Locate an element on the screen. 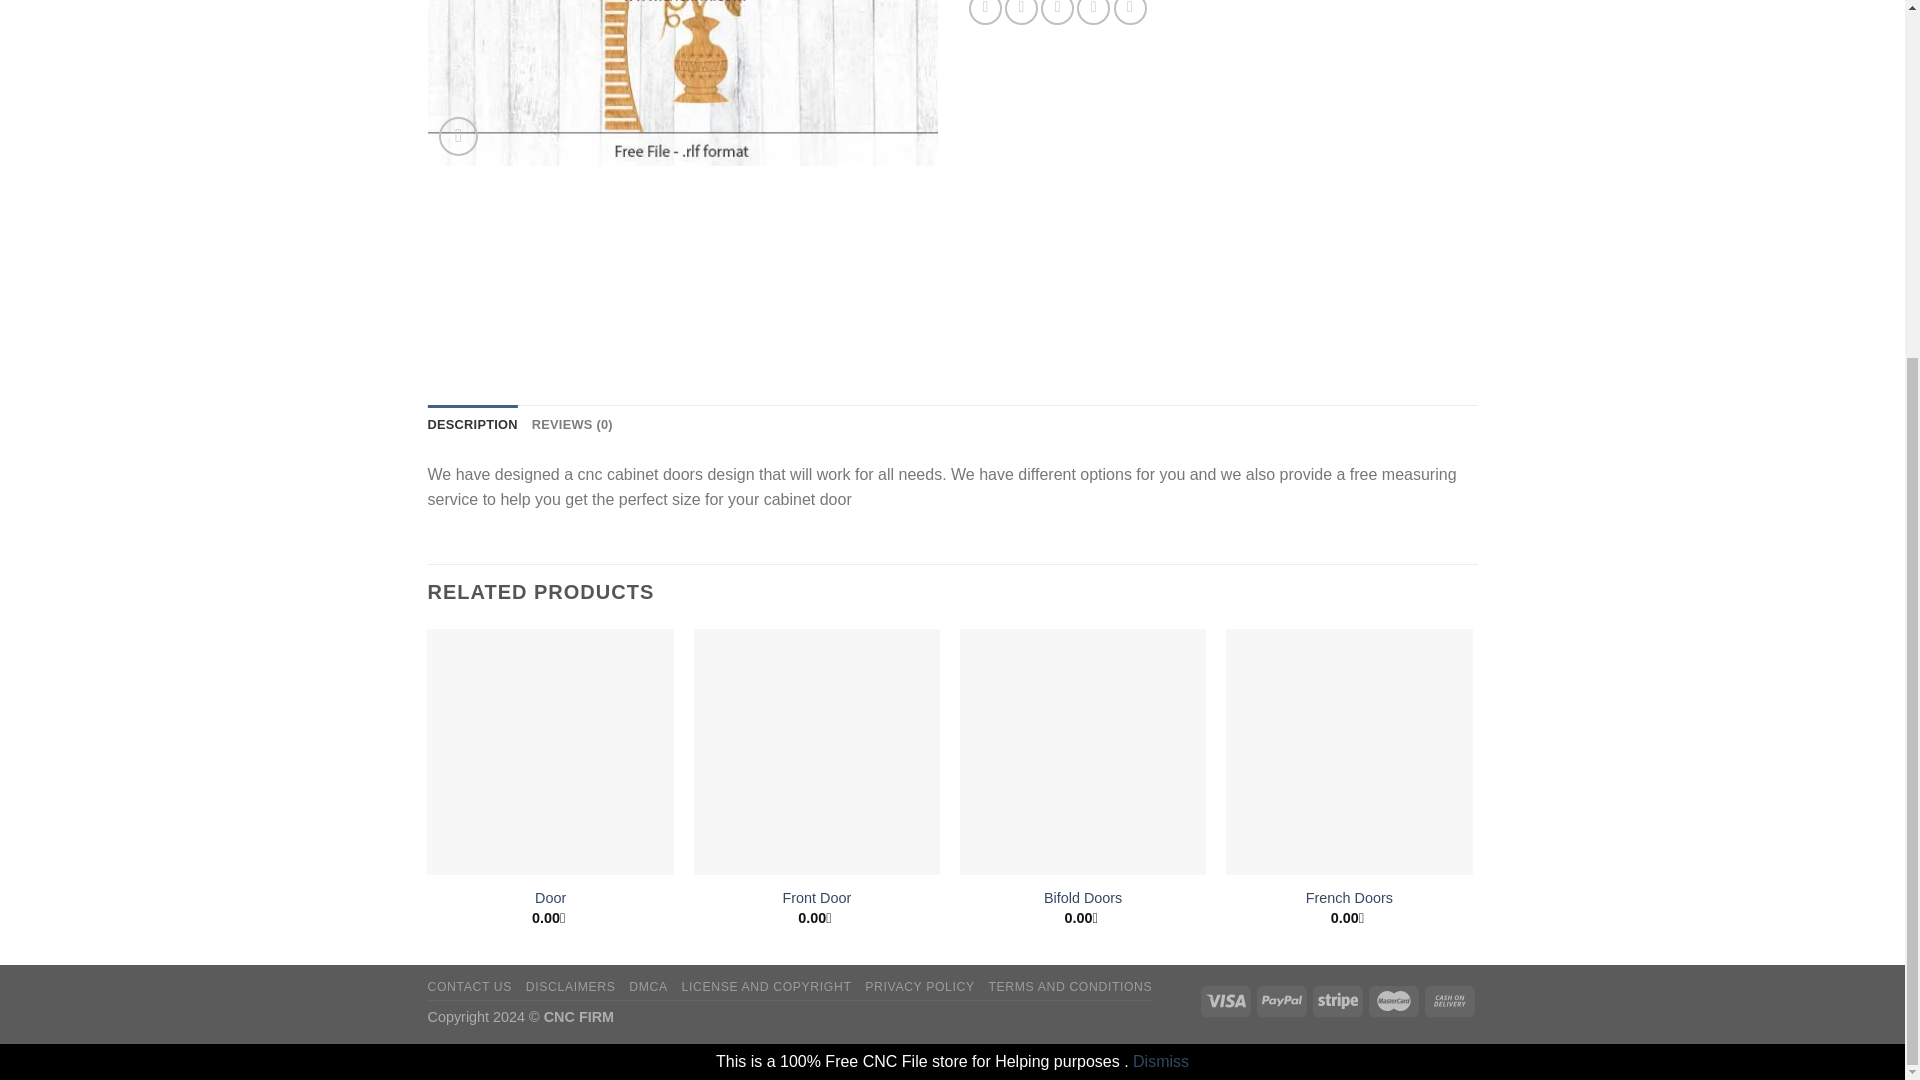 The height and width of the screenshot is (1080, 1920). Share on Facebook is located at coordinates (986, 12).